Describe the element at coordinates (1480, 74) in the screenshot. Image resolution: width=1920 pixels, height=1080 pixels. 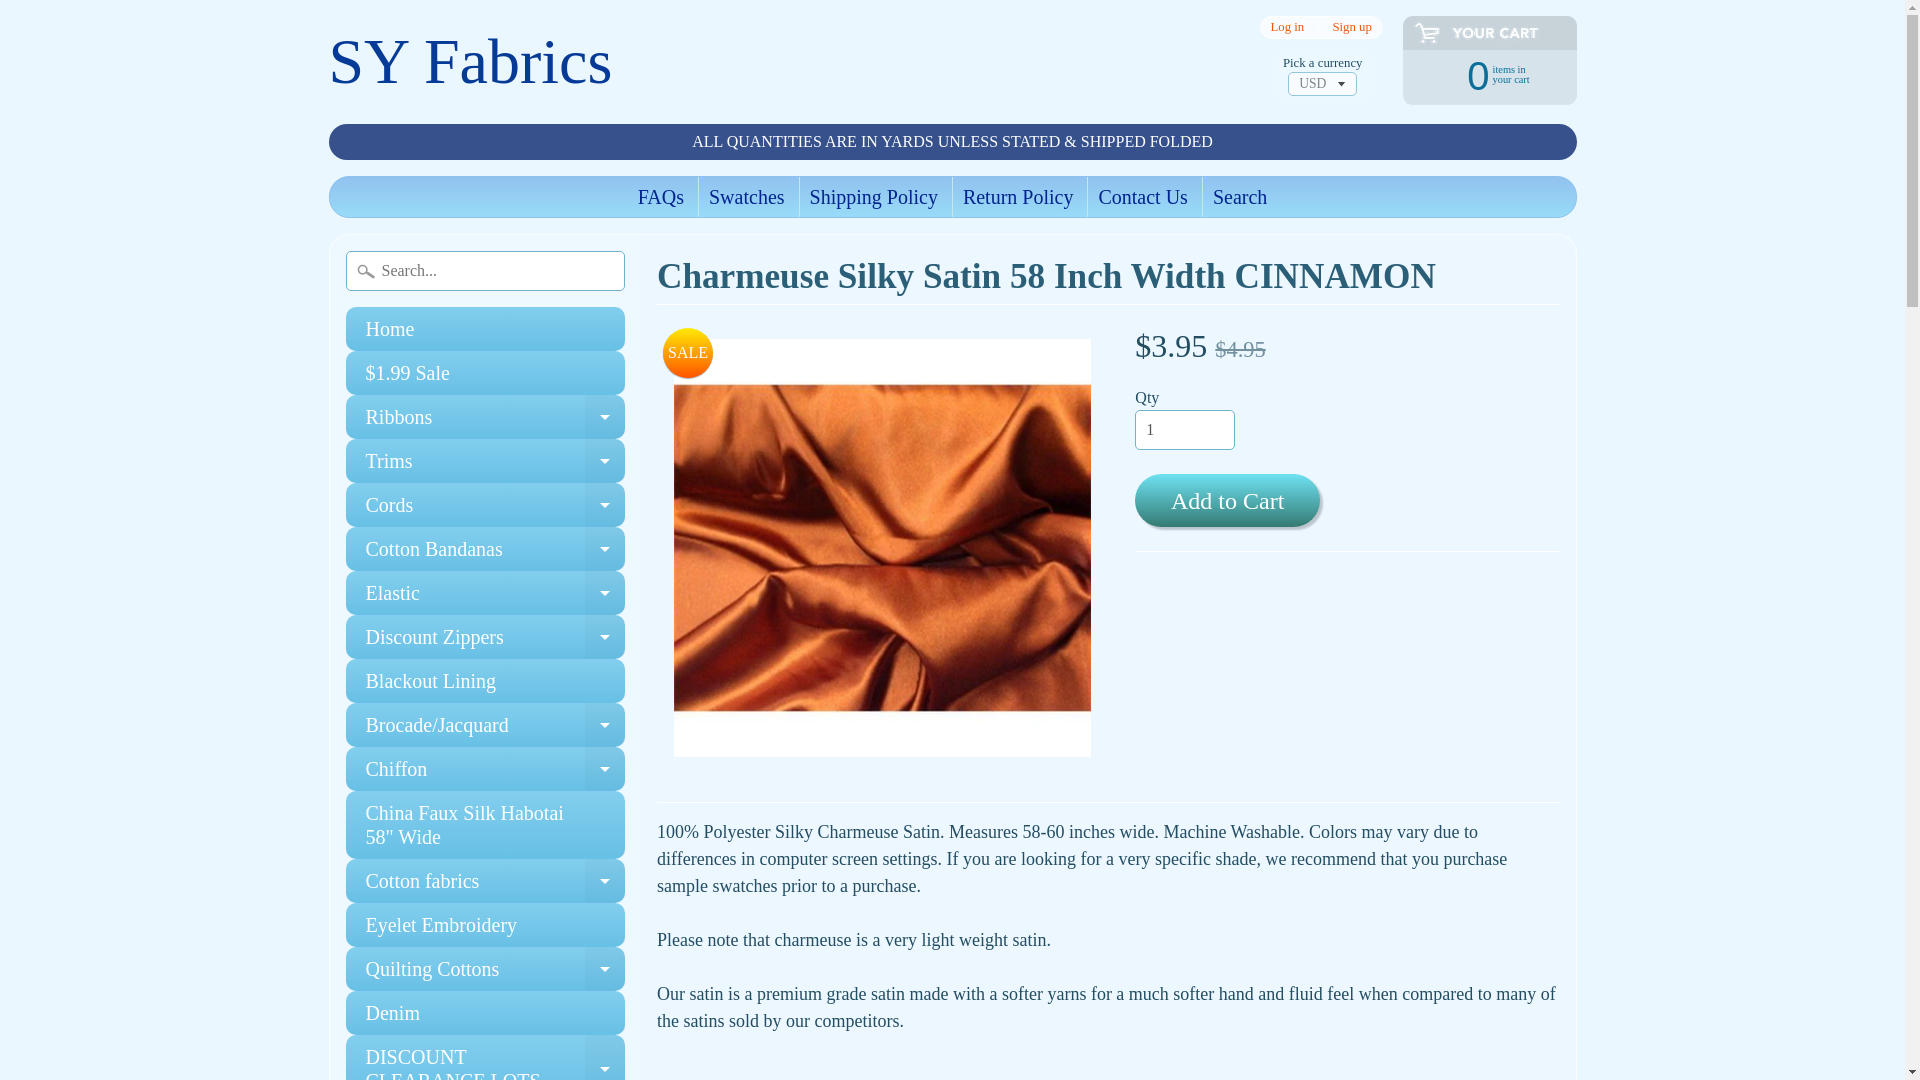
I see `Expand child menu` at that location.